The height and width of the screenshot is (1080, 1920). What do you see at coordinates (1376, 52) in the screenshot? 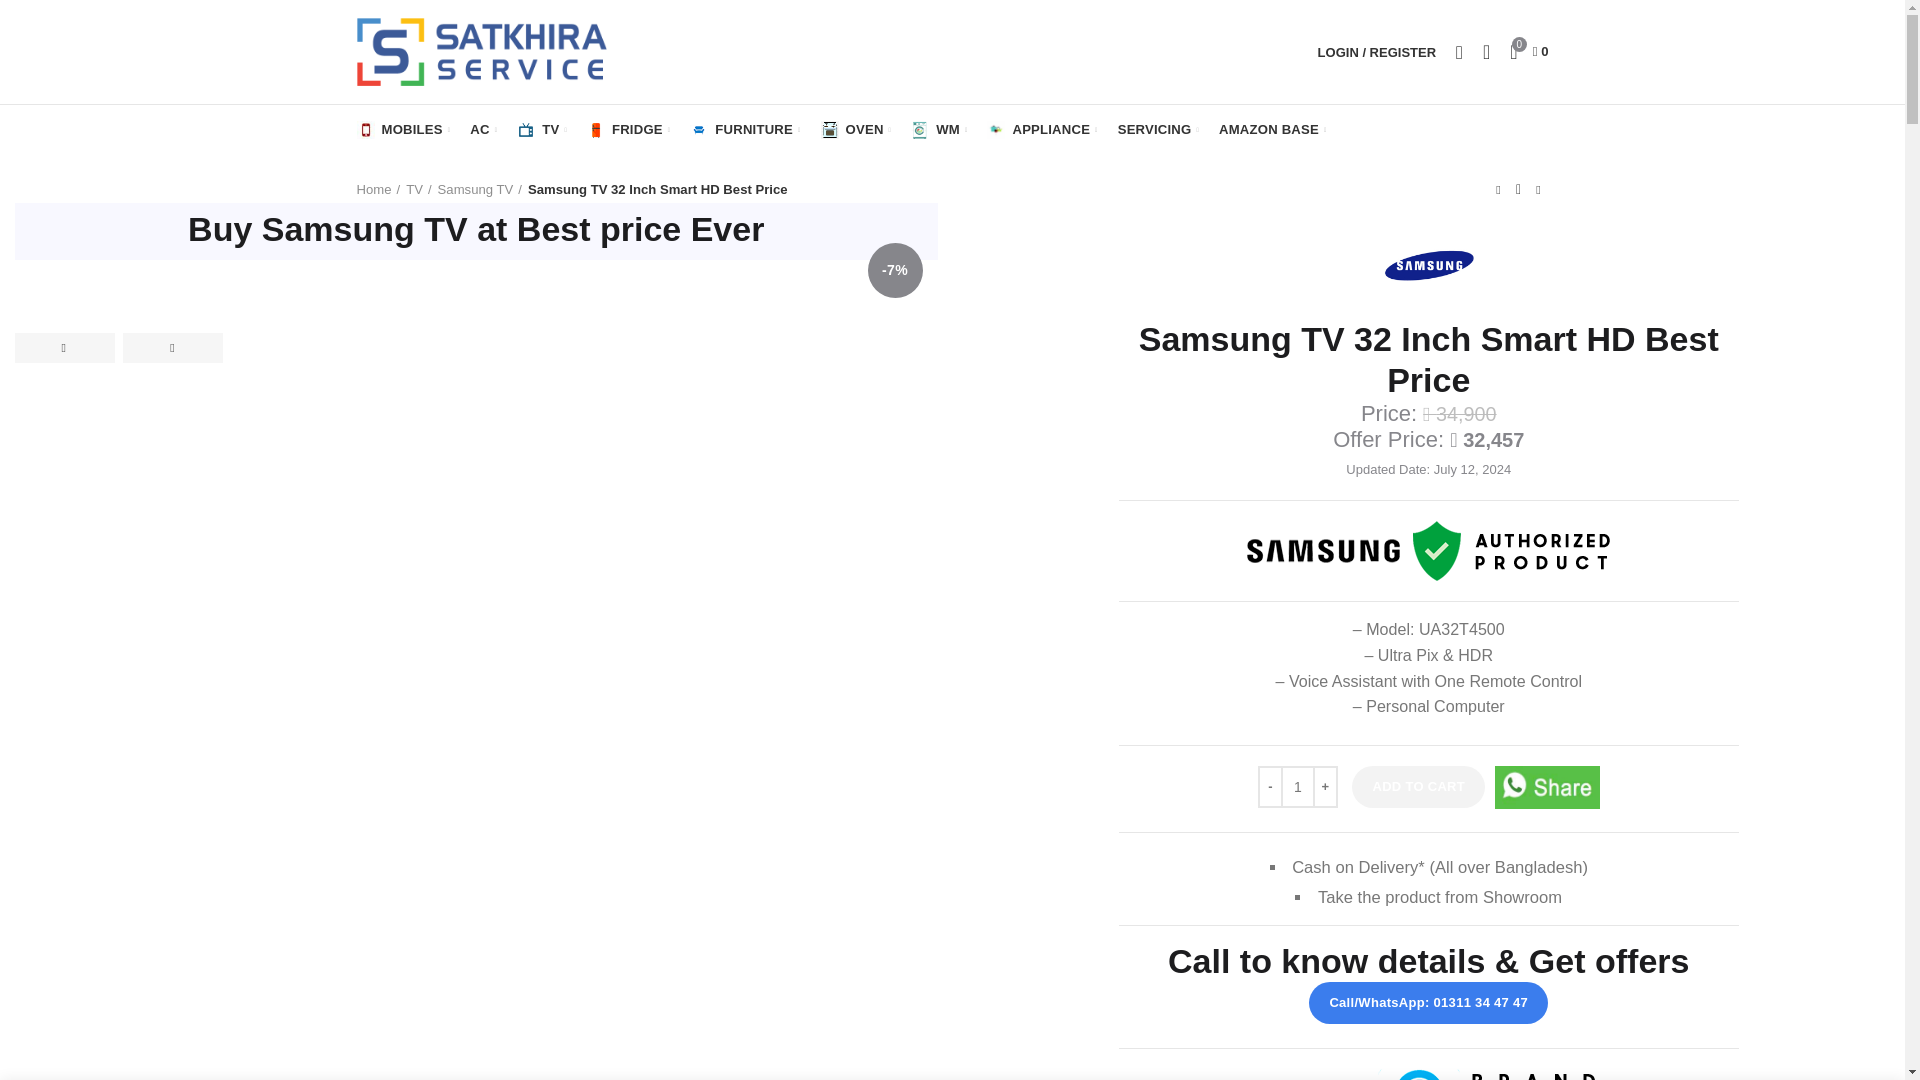
I see `My account` at bounding box center [1376, 52].